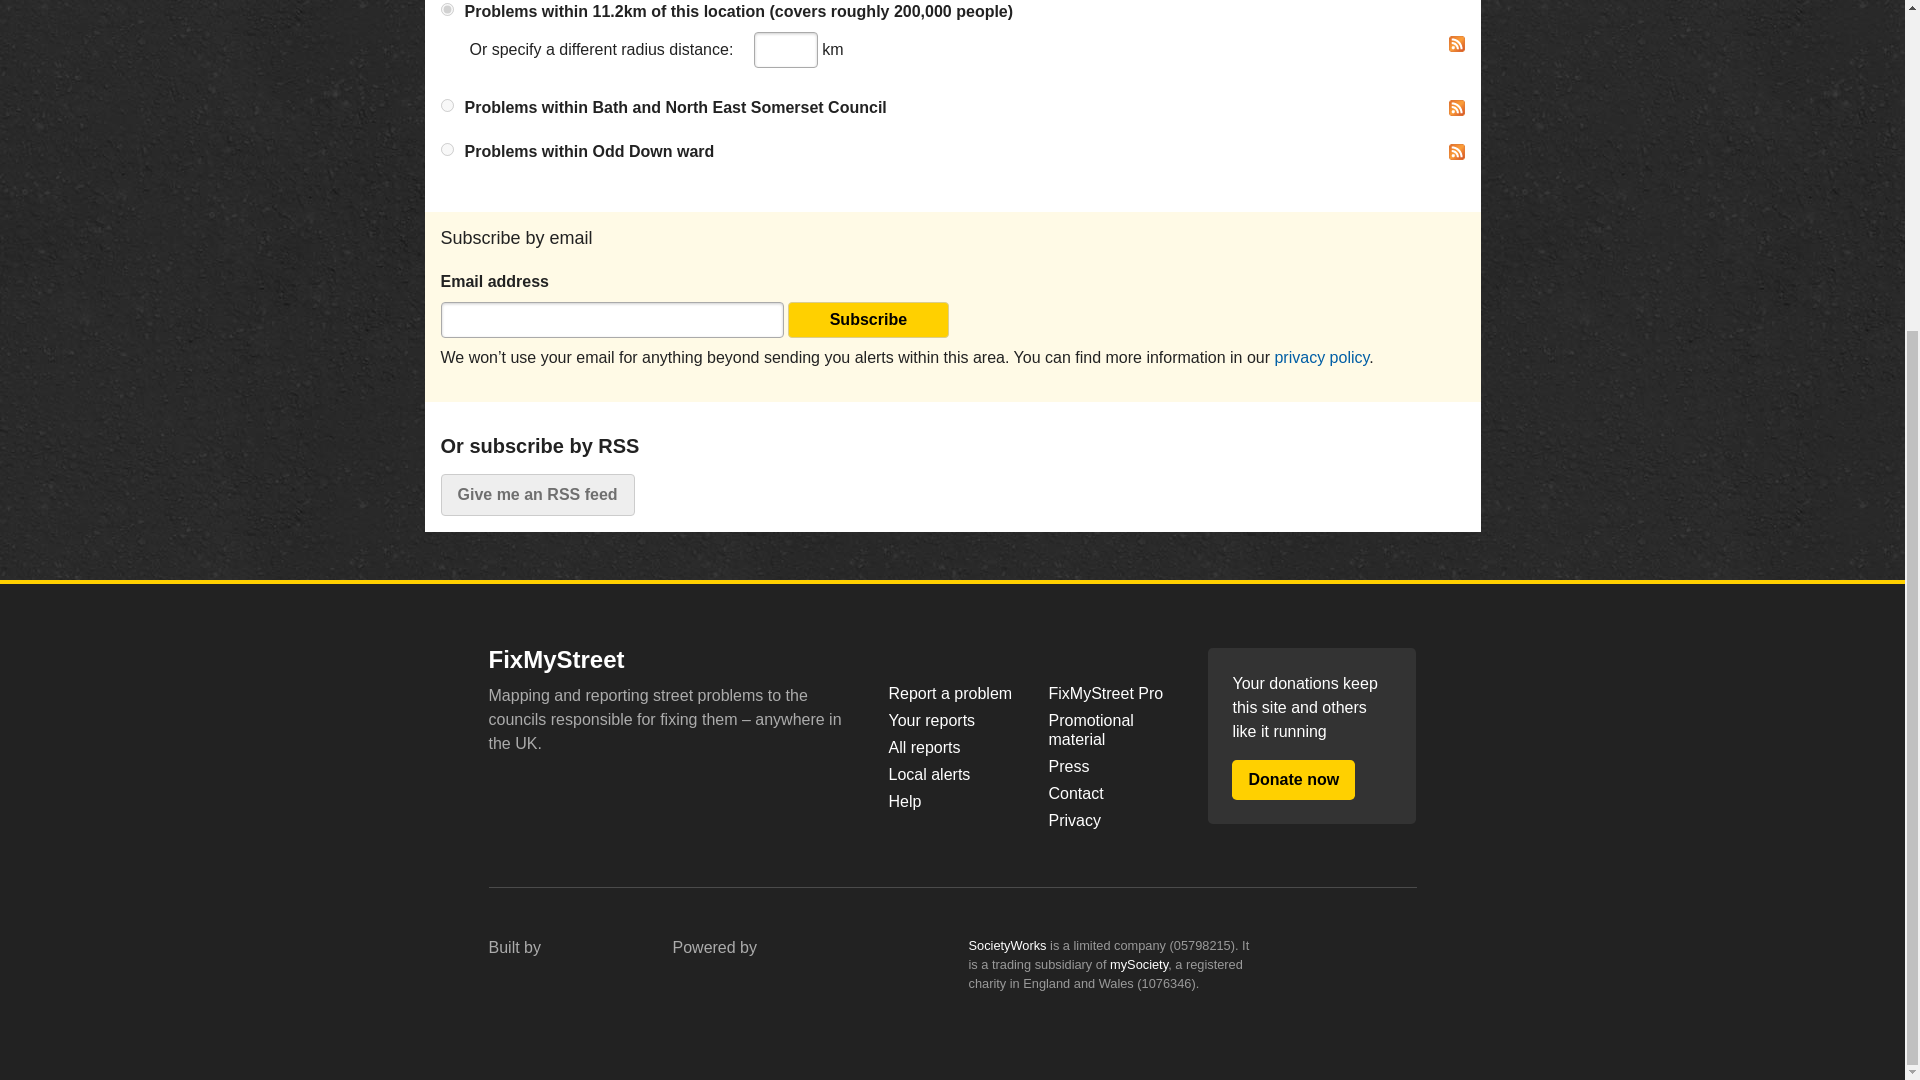 This screenshot has height=1080, width=1920. I want to click on FixMyStreet app on the App Store, so click(554, 792).